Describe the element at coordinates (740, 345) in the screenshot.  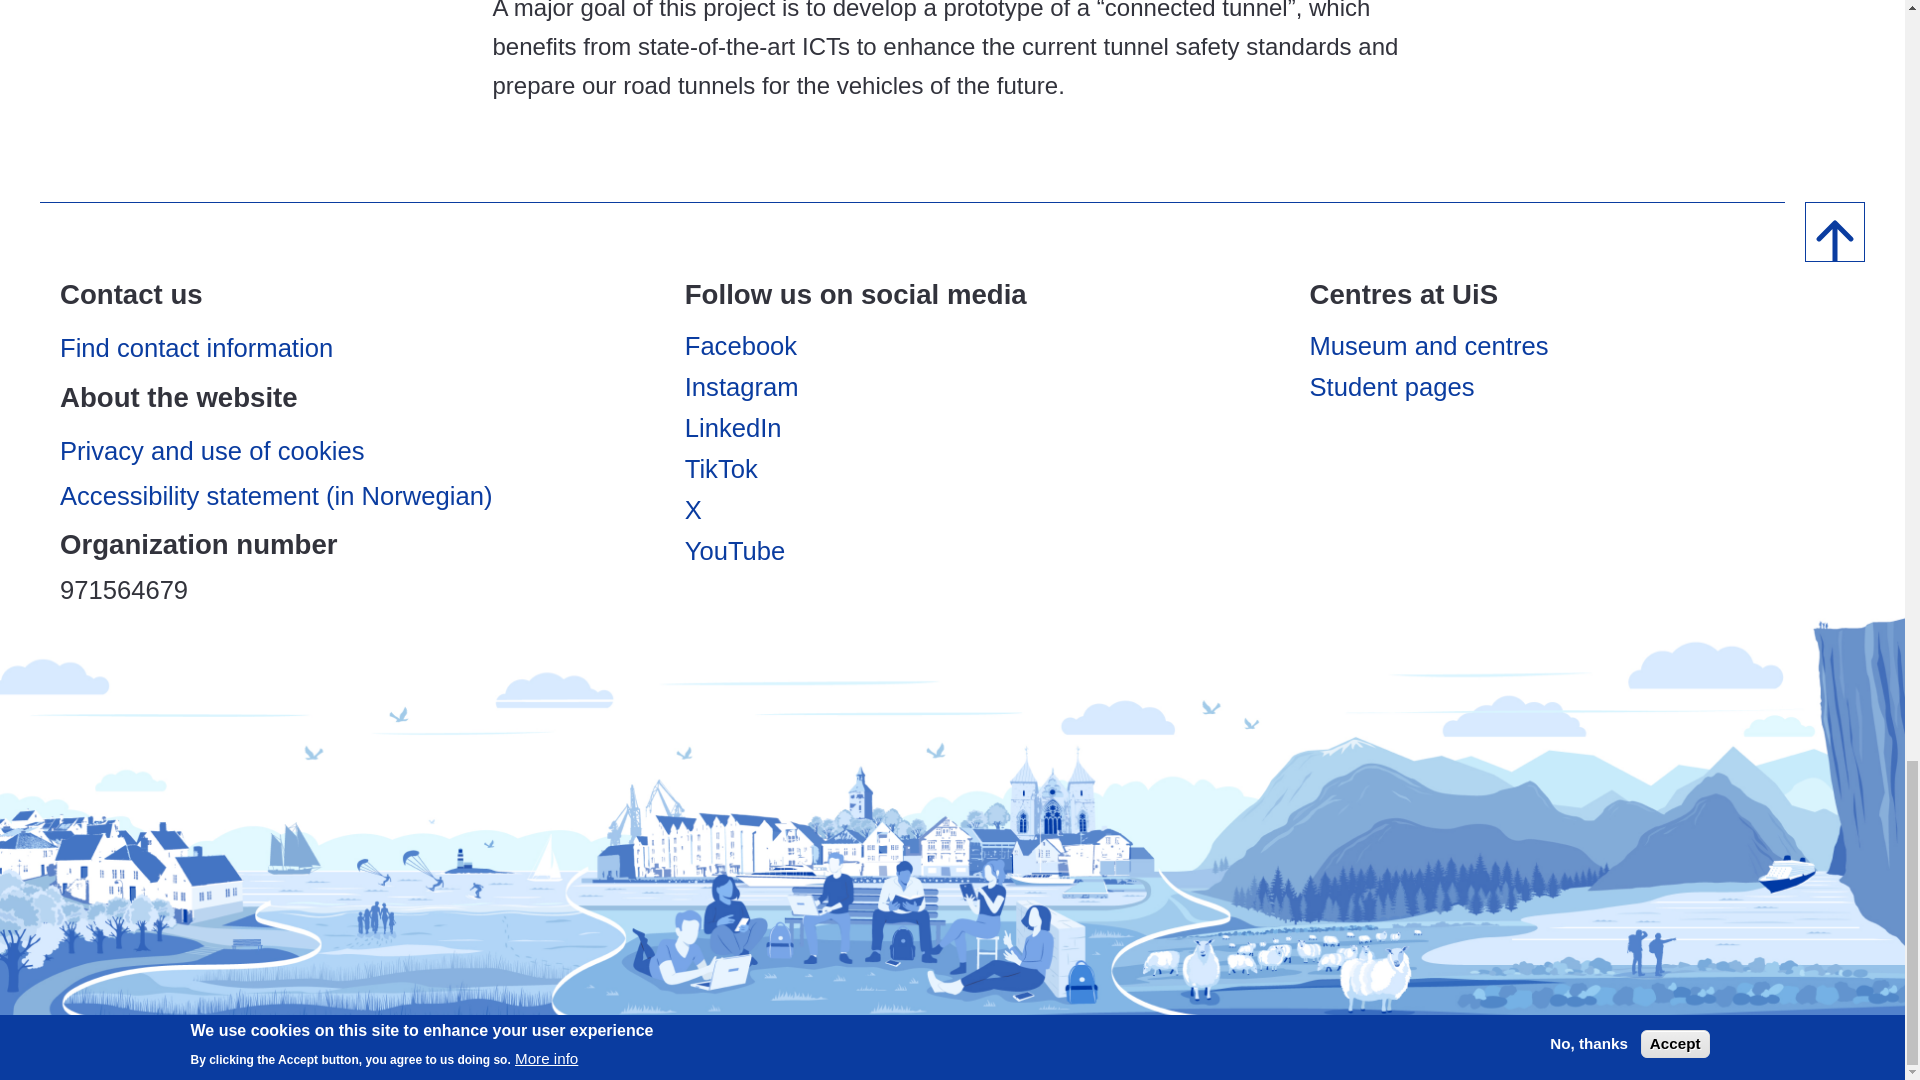
I see `Facebook` at that location.